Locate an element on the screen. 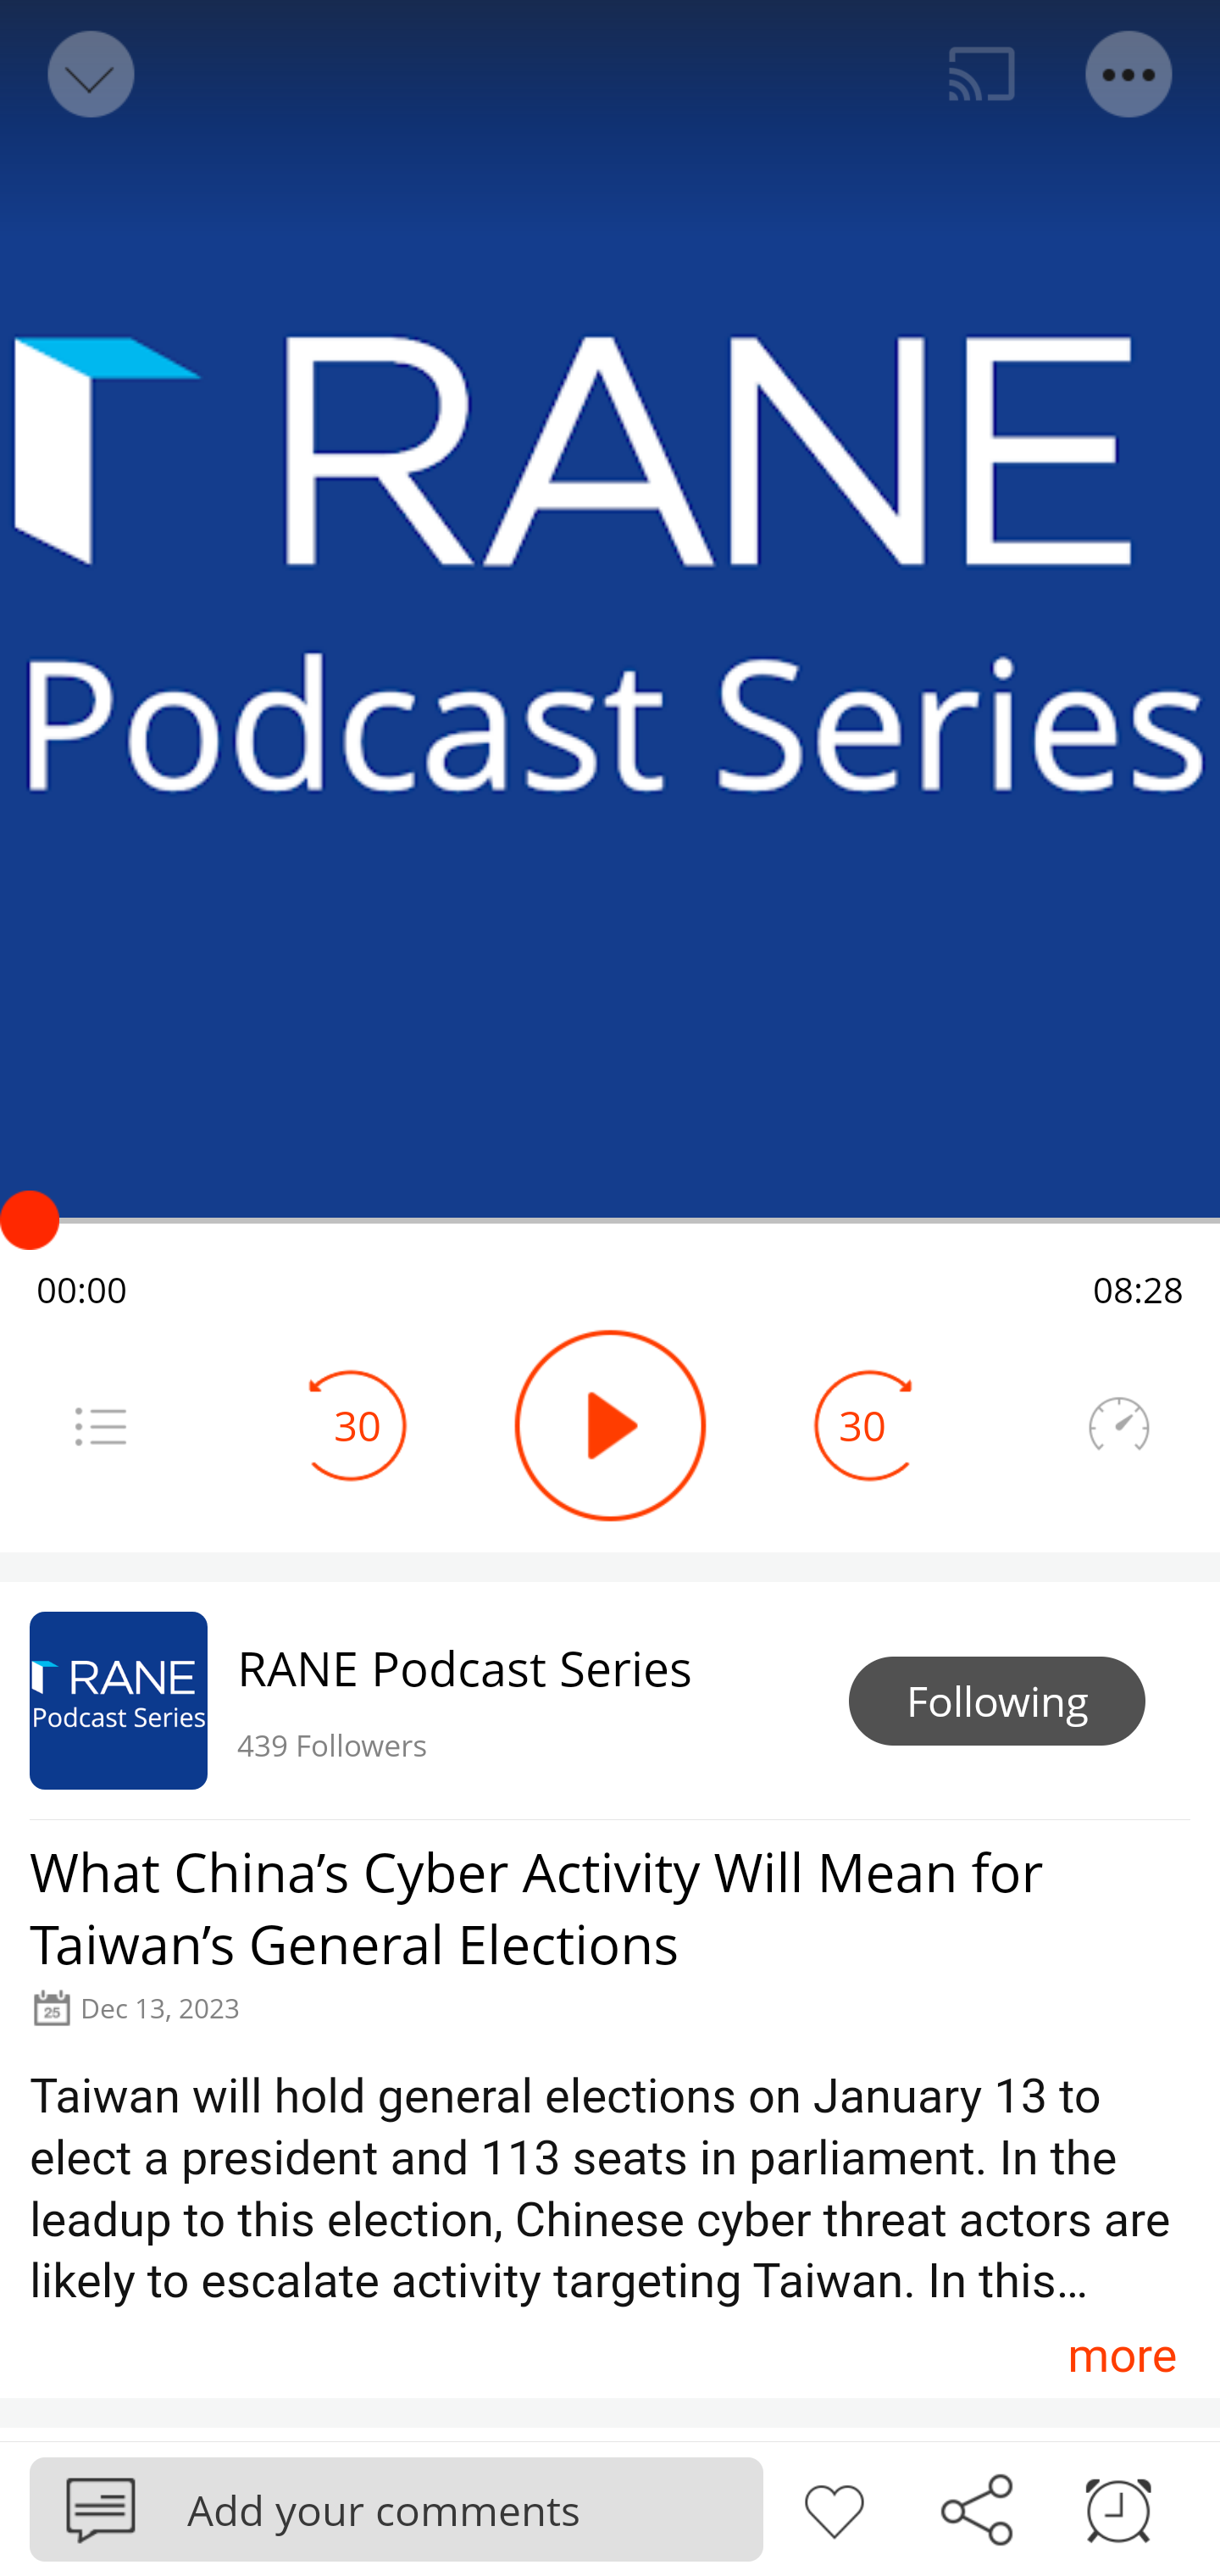  Menu is located at coordinates (1130, 75).